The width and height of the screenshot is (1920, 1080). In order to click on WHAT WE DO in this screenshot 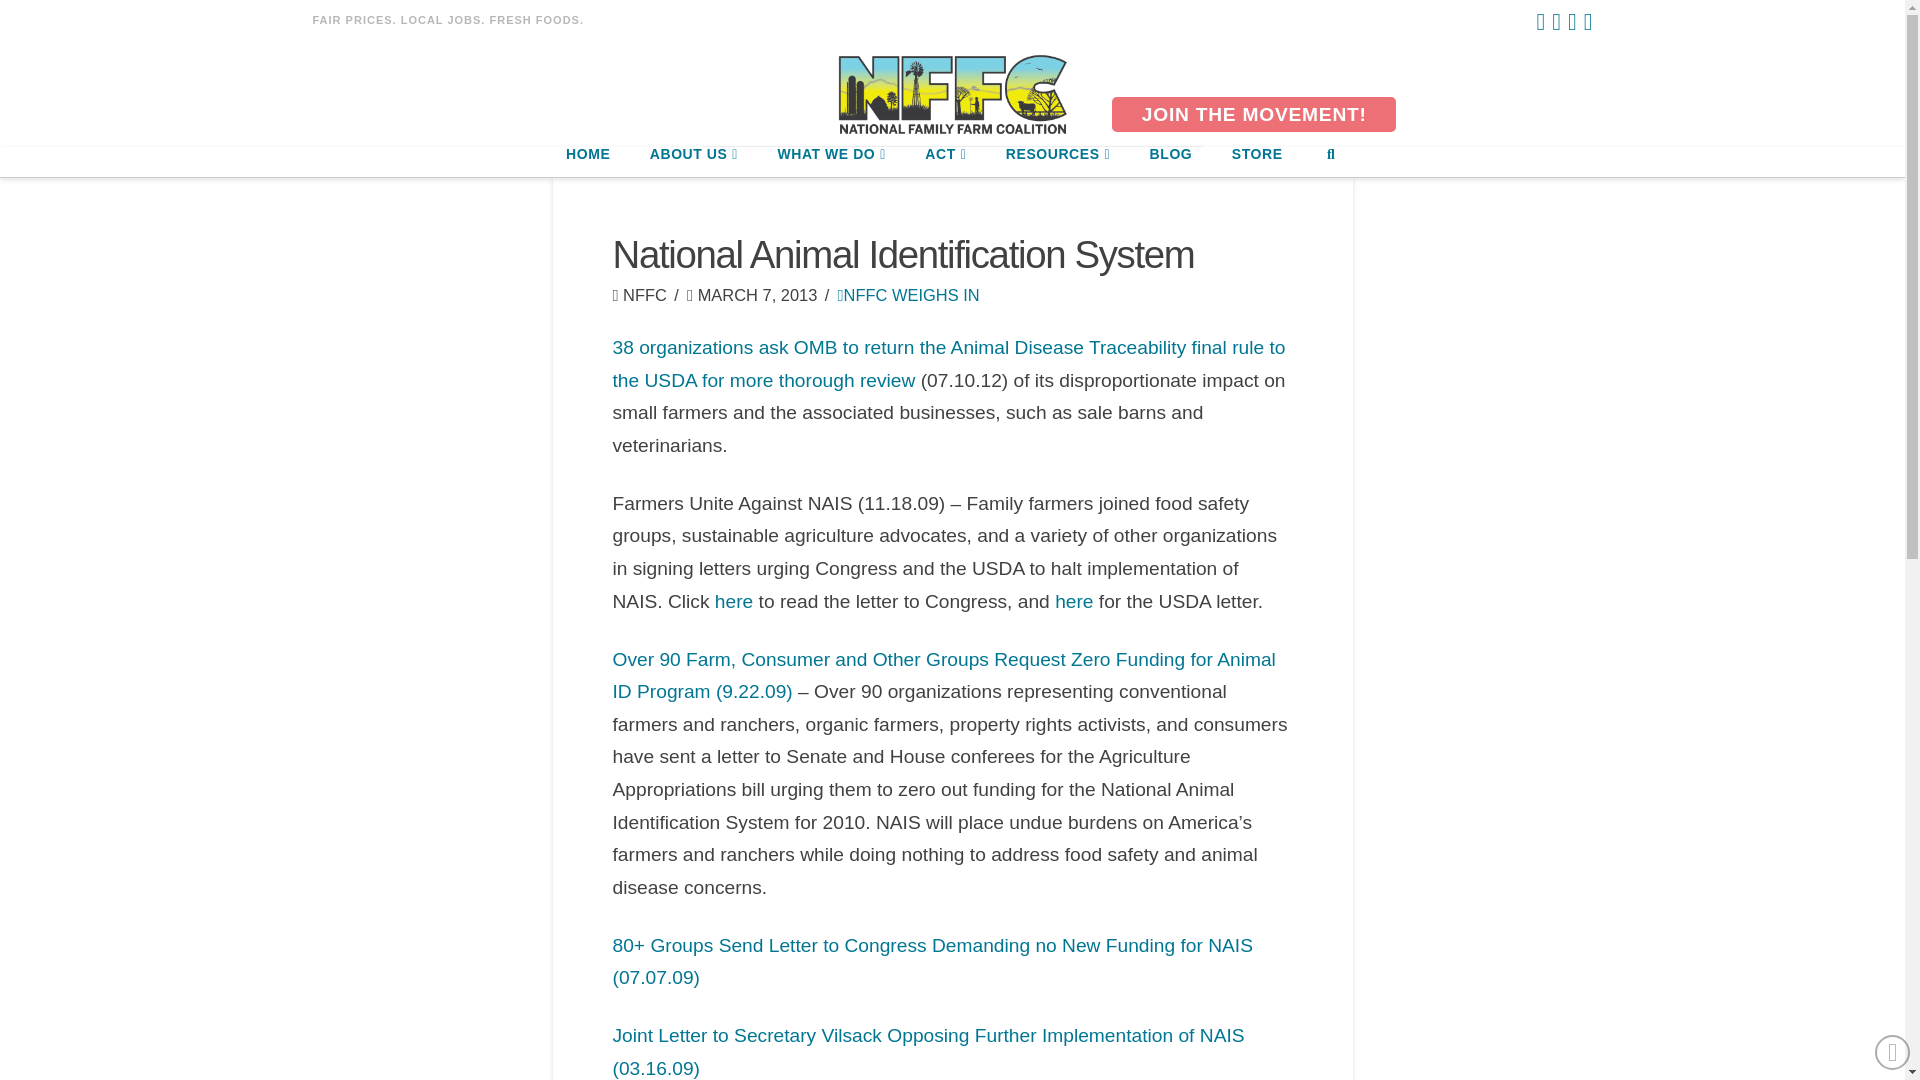, I will do `click(830, 162)`.